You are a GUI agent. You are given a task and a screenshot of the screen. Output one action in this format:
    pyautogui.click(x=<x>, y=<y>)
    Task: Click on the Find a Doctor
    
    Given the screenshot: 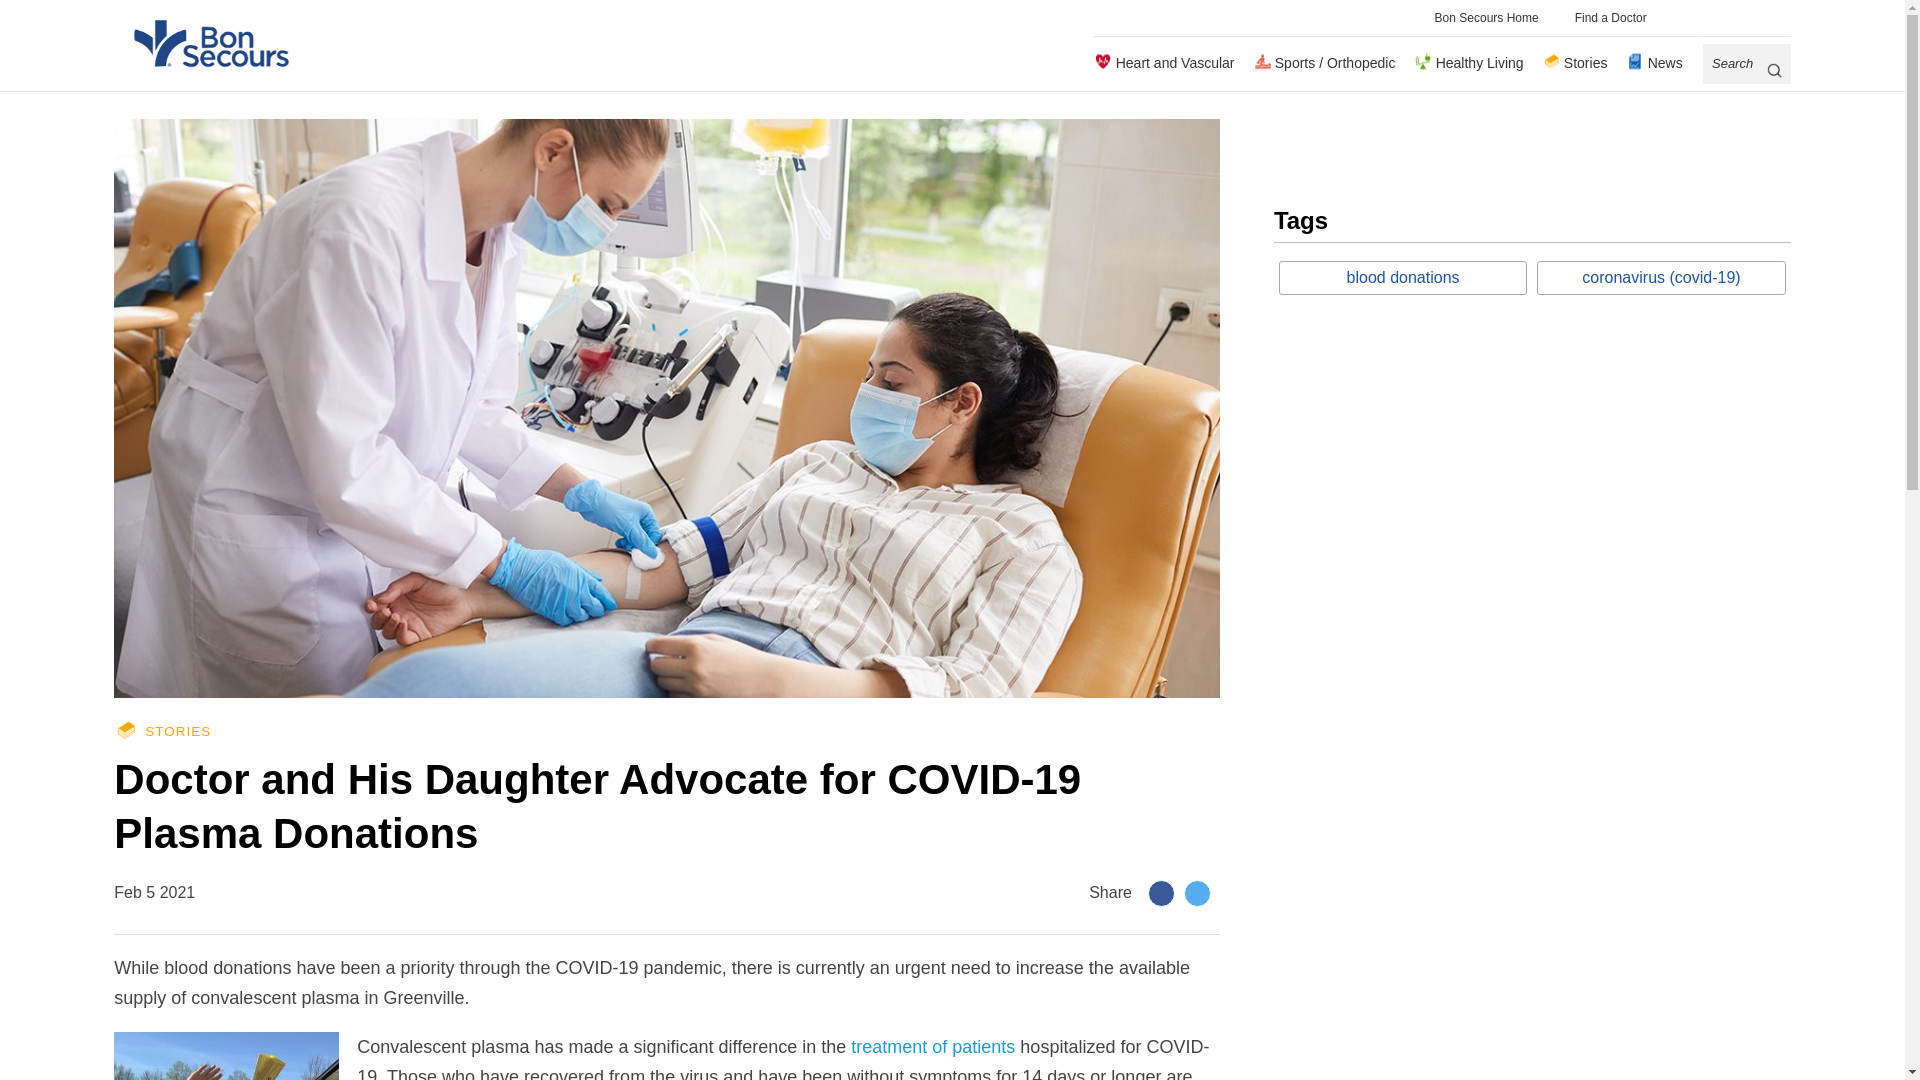 What is the action you would take?
    pyautogui.click(x=1610, y=18)
    